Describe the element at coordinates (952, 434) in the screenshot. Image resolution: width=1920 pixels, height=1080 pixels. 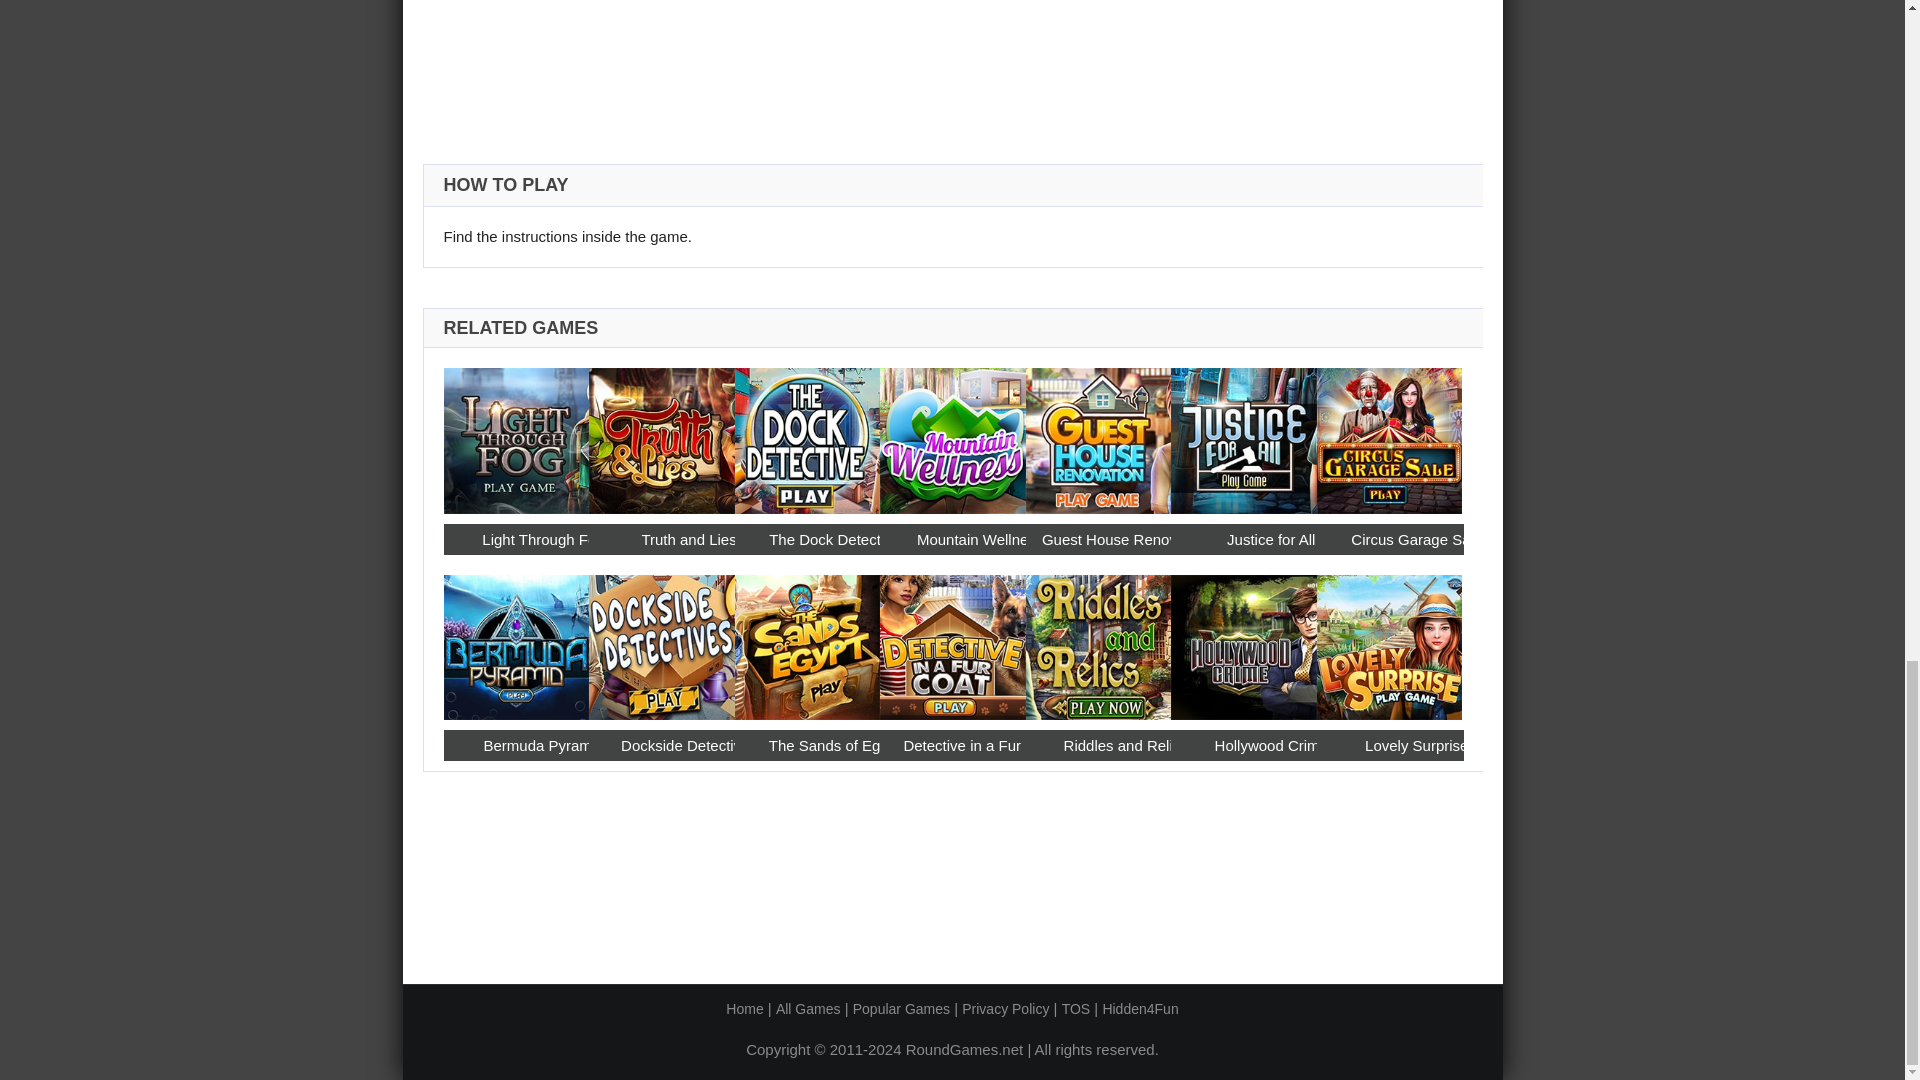
I see `Mountain Wellness` at that location.